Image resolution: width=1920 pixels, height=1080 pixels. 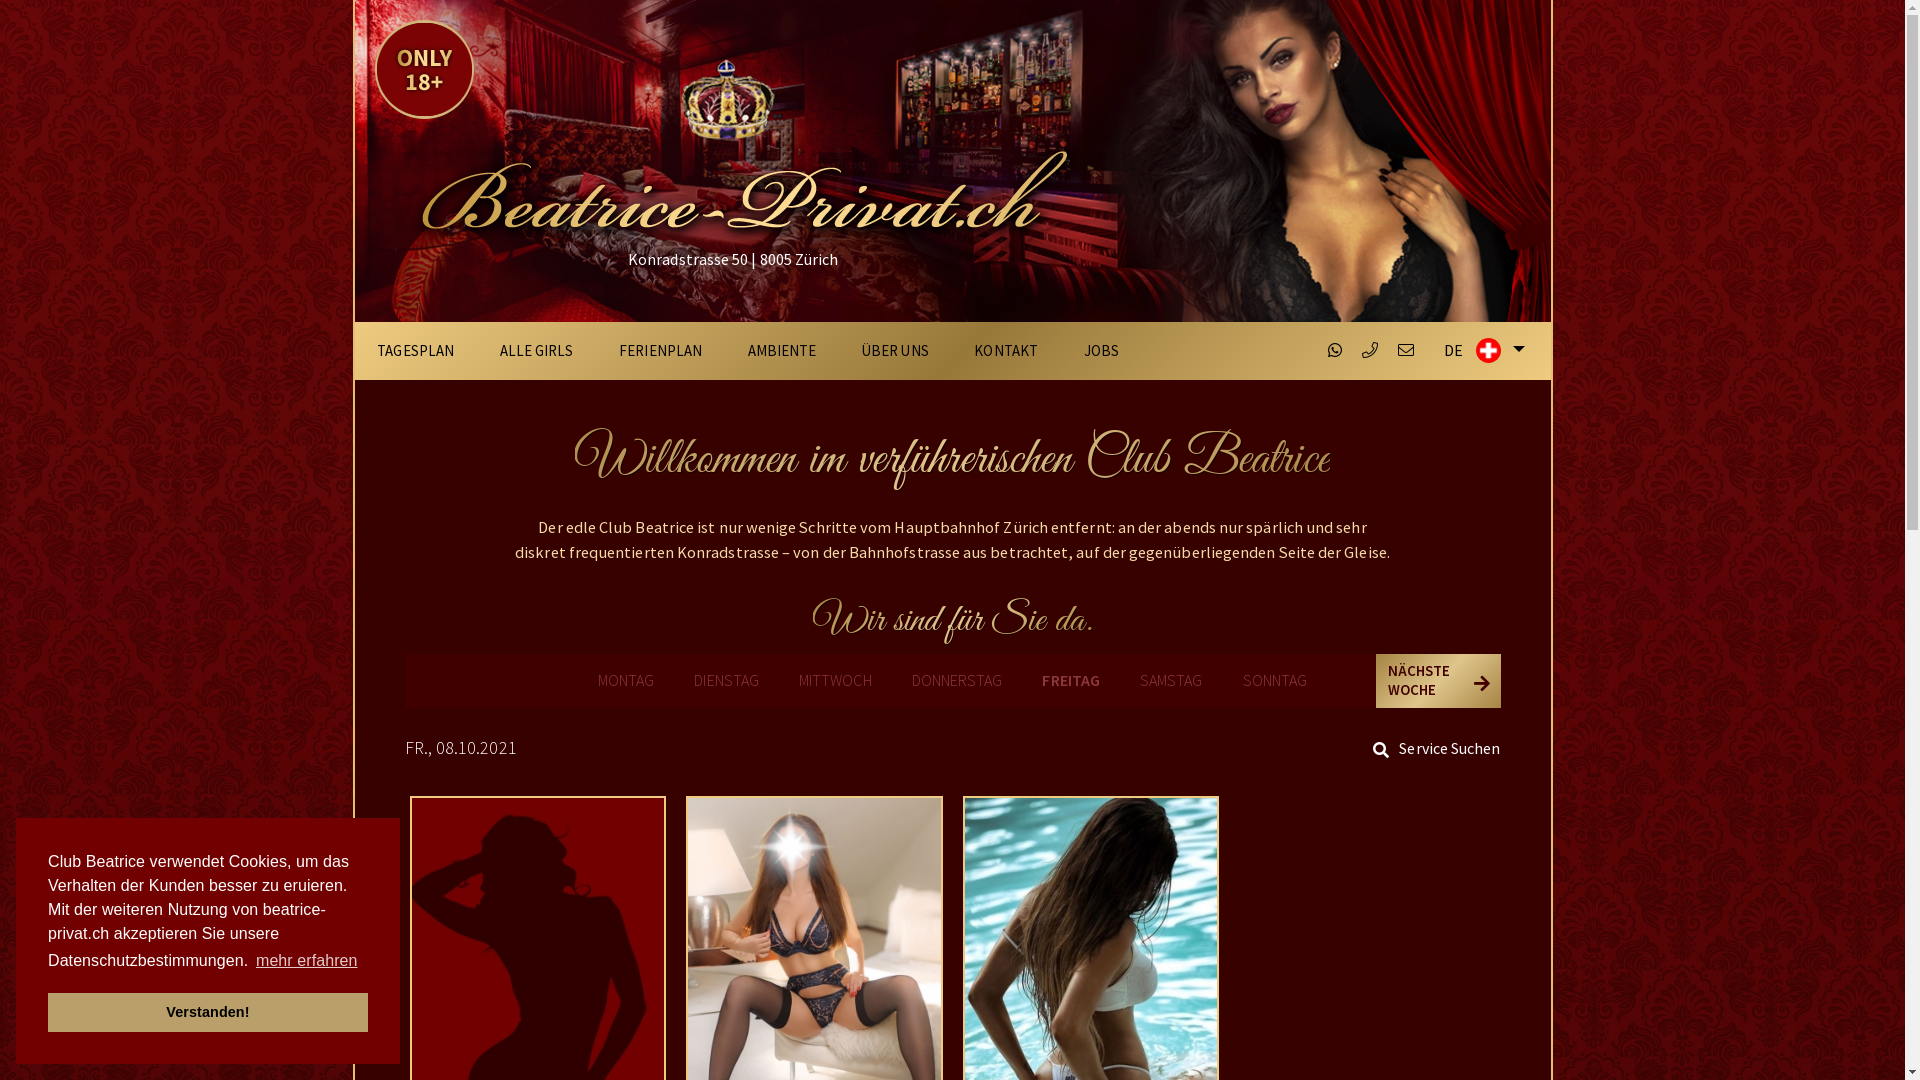 I want to click on FERIENPLAN, so click(x=660, y=351).